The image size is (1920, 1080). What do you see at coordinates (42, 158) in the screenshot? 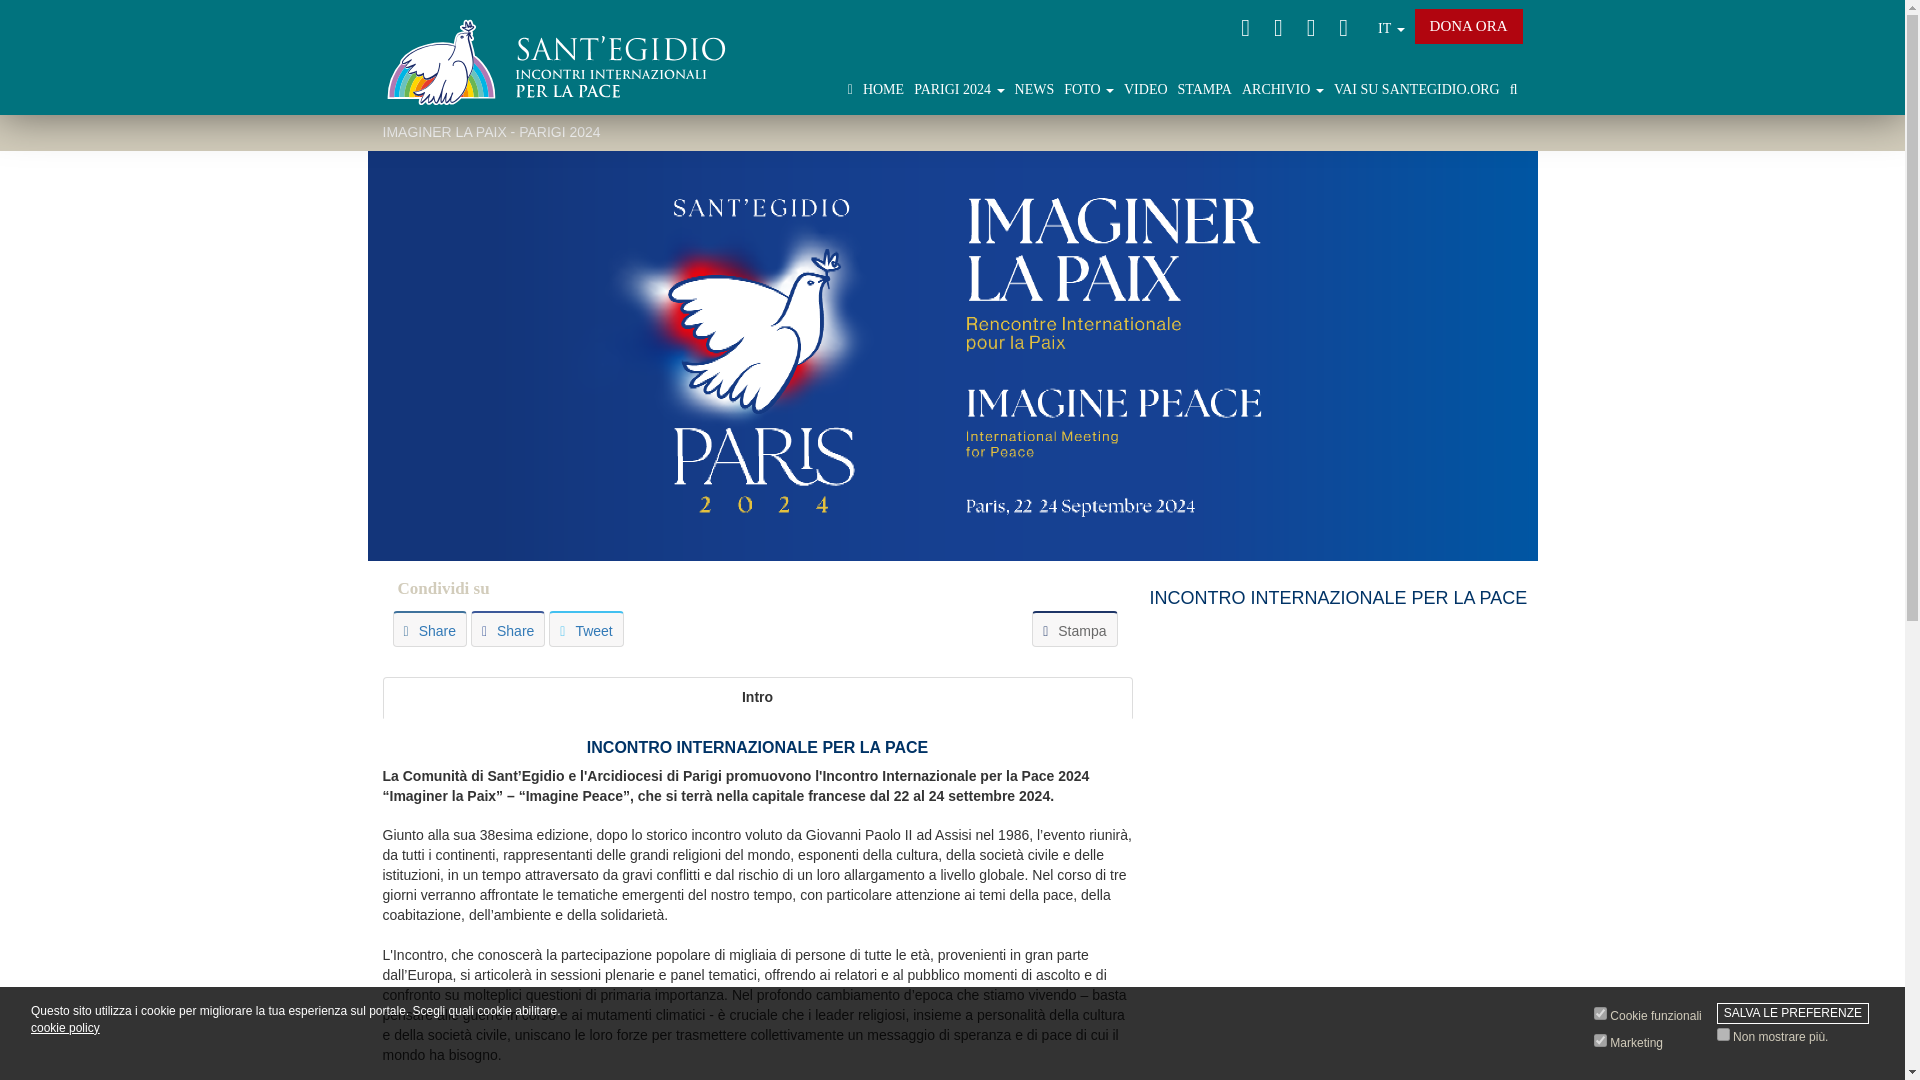
I see `Parigi 2024` at bounding box center [42, 158].